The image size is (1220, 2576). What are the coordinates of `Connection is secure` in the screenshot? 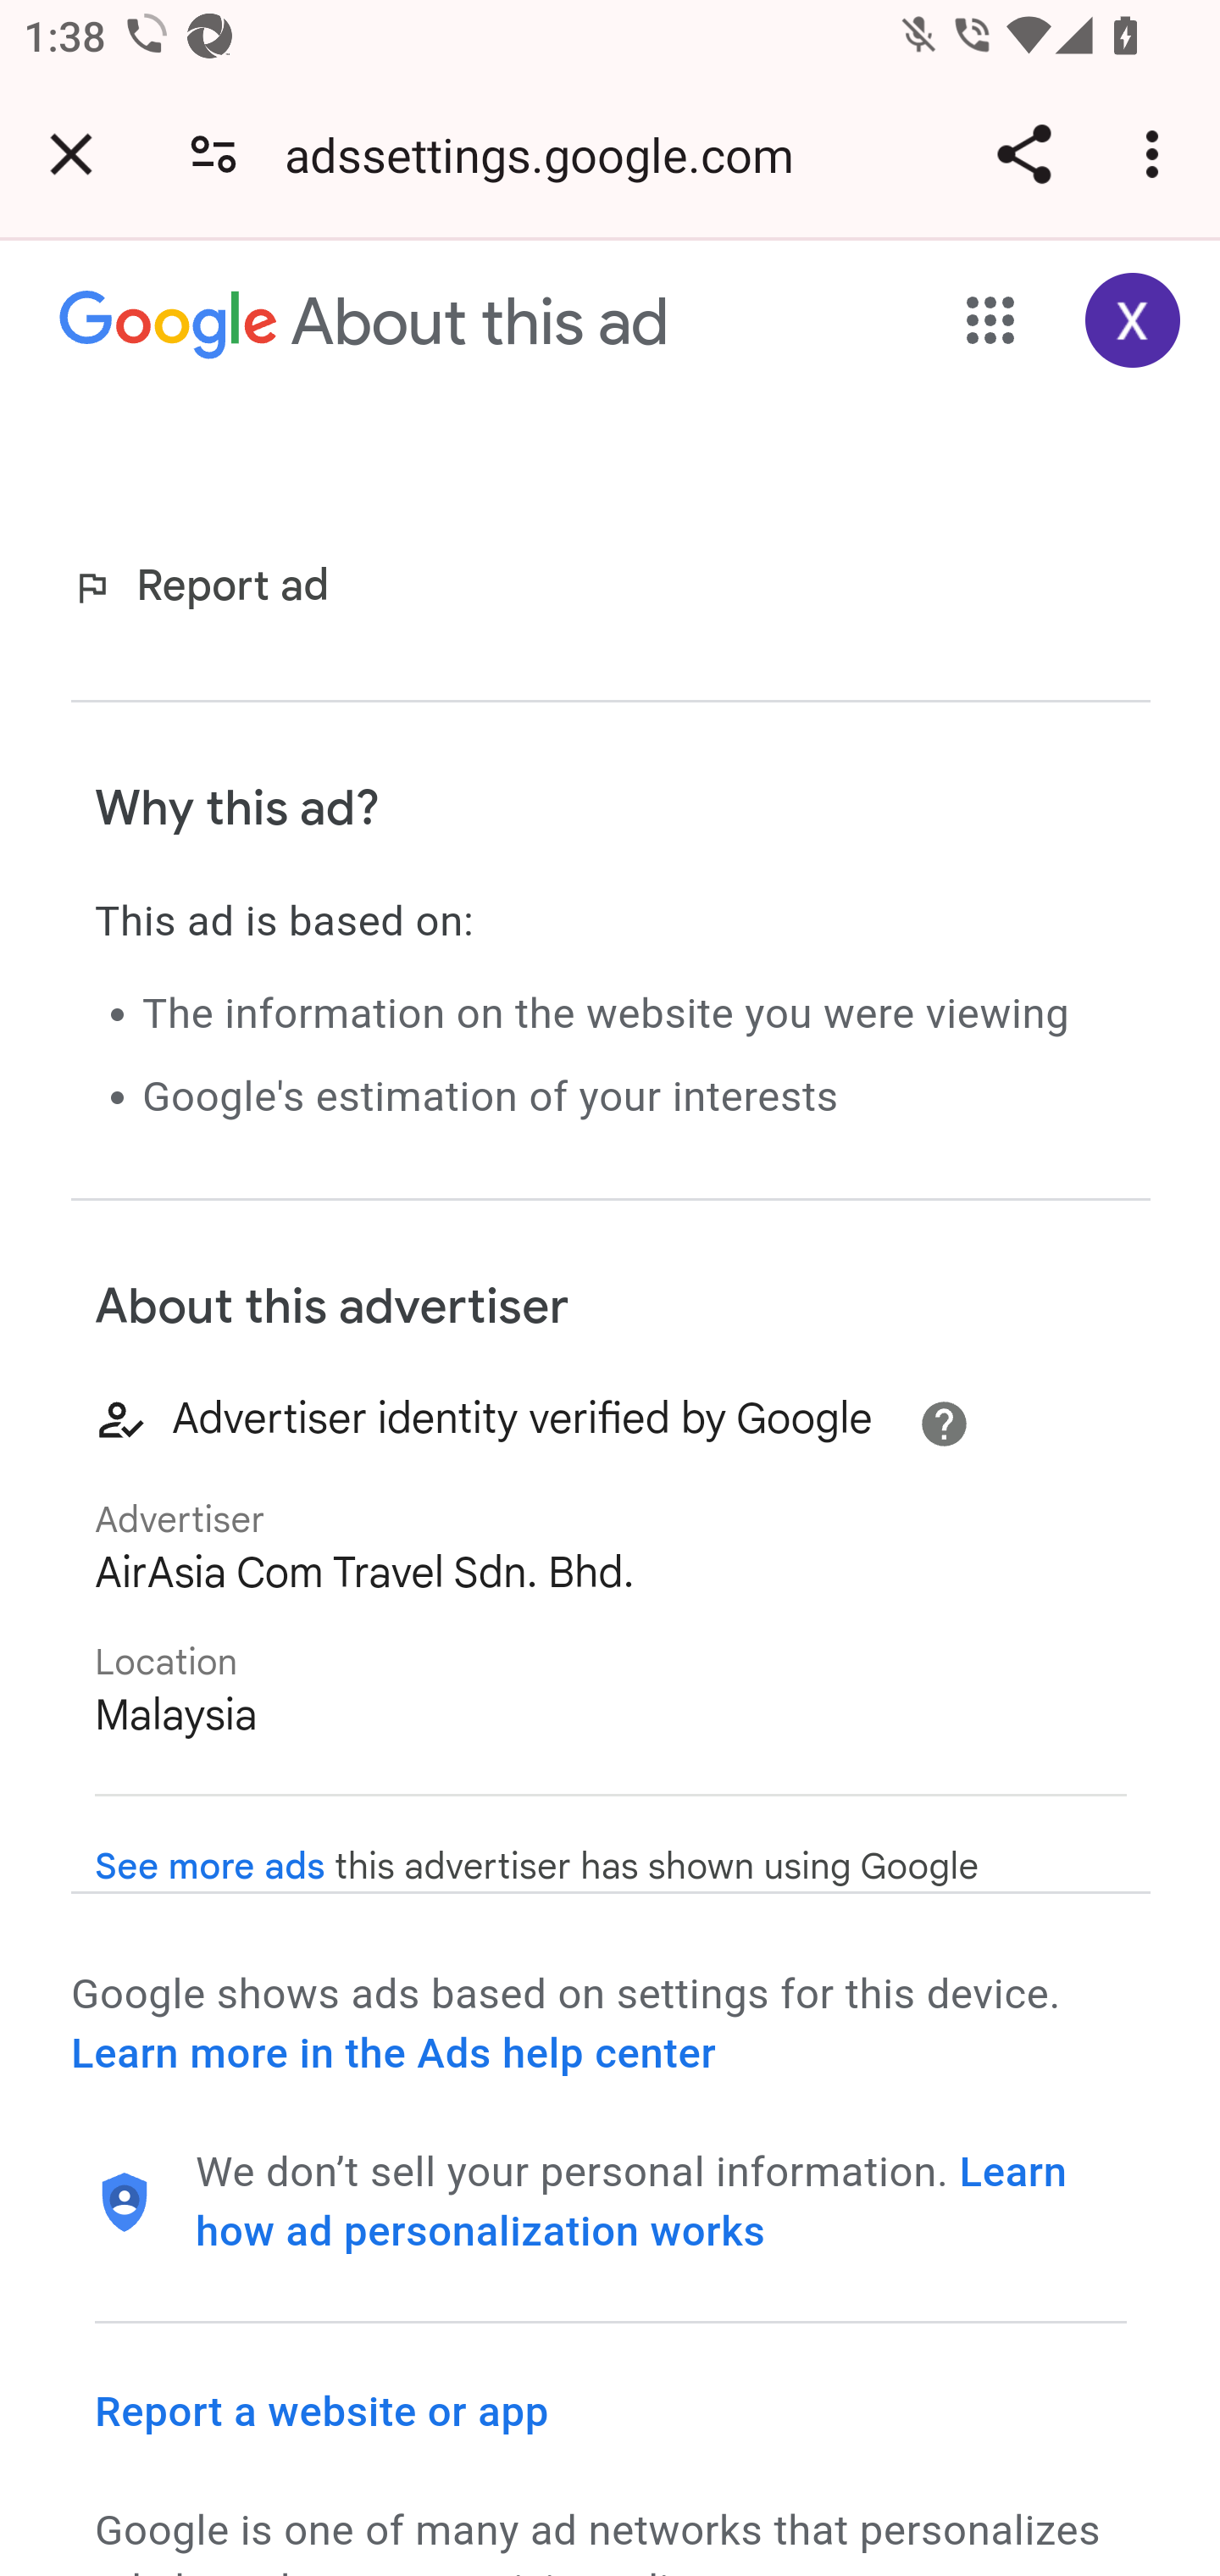 It's located at (213, 154).